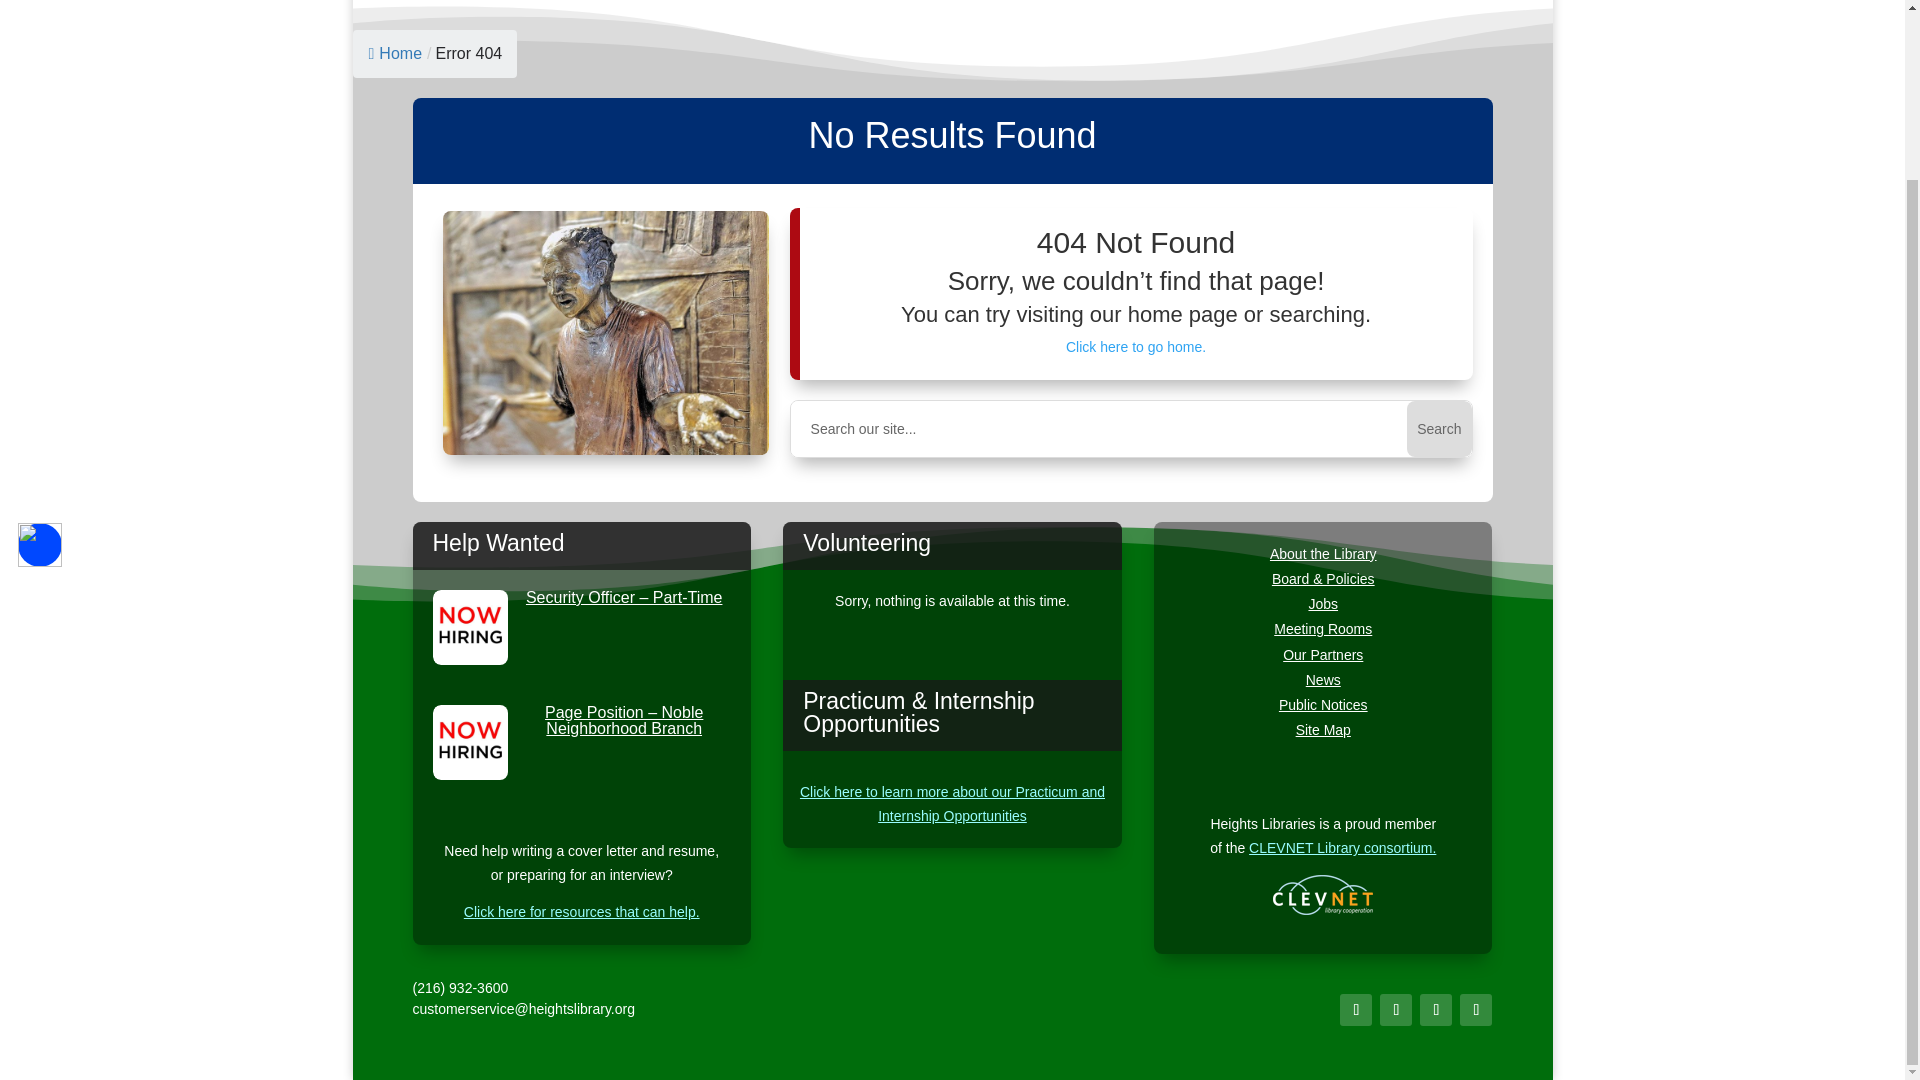 The height and width of the screenshot is (1080, 1920). I want to click on Follow on Facebook, so click(1356, 1010).